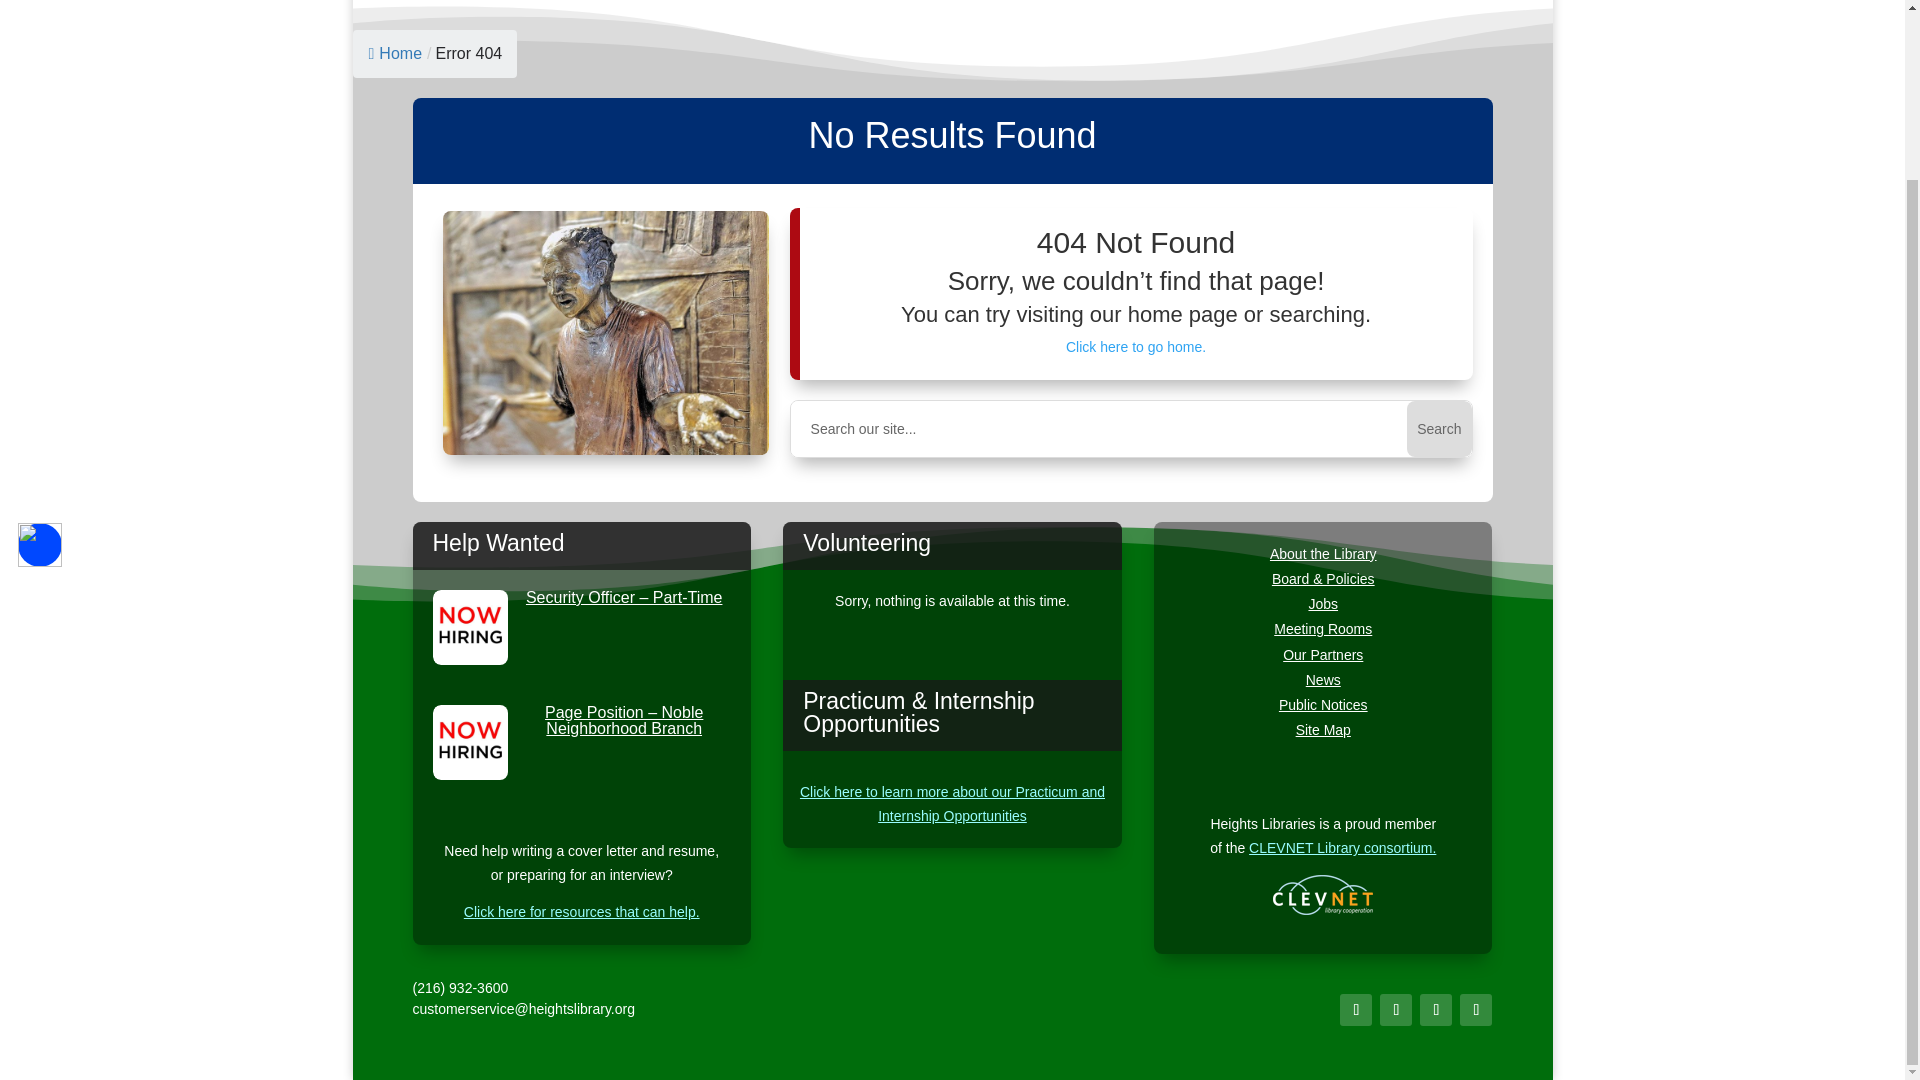 The height and width of the screenshot is (1080, 1920). I want to click on Follow on Facebook, so click(1356, 1010).